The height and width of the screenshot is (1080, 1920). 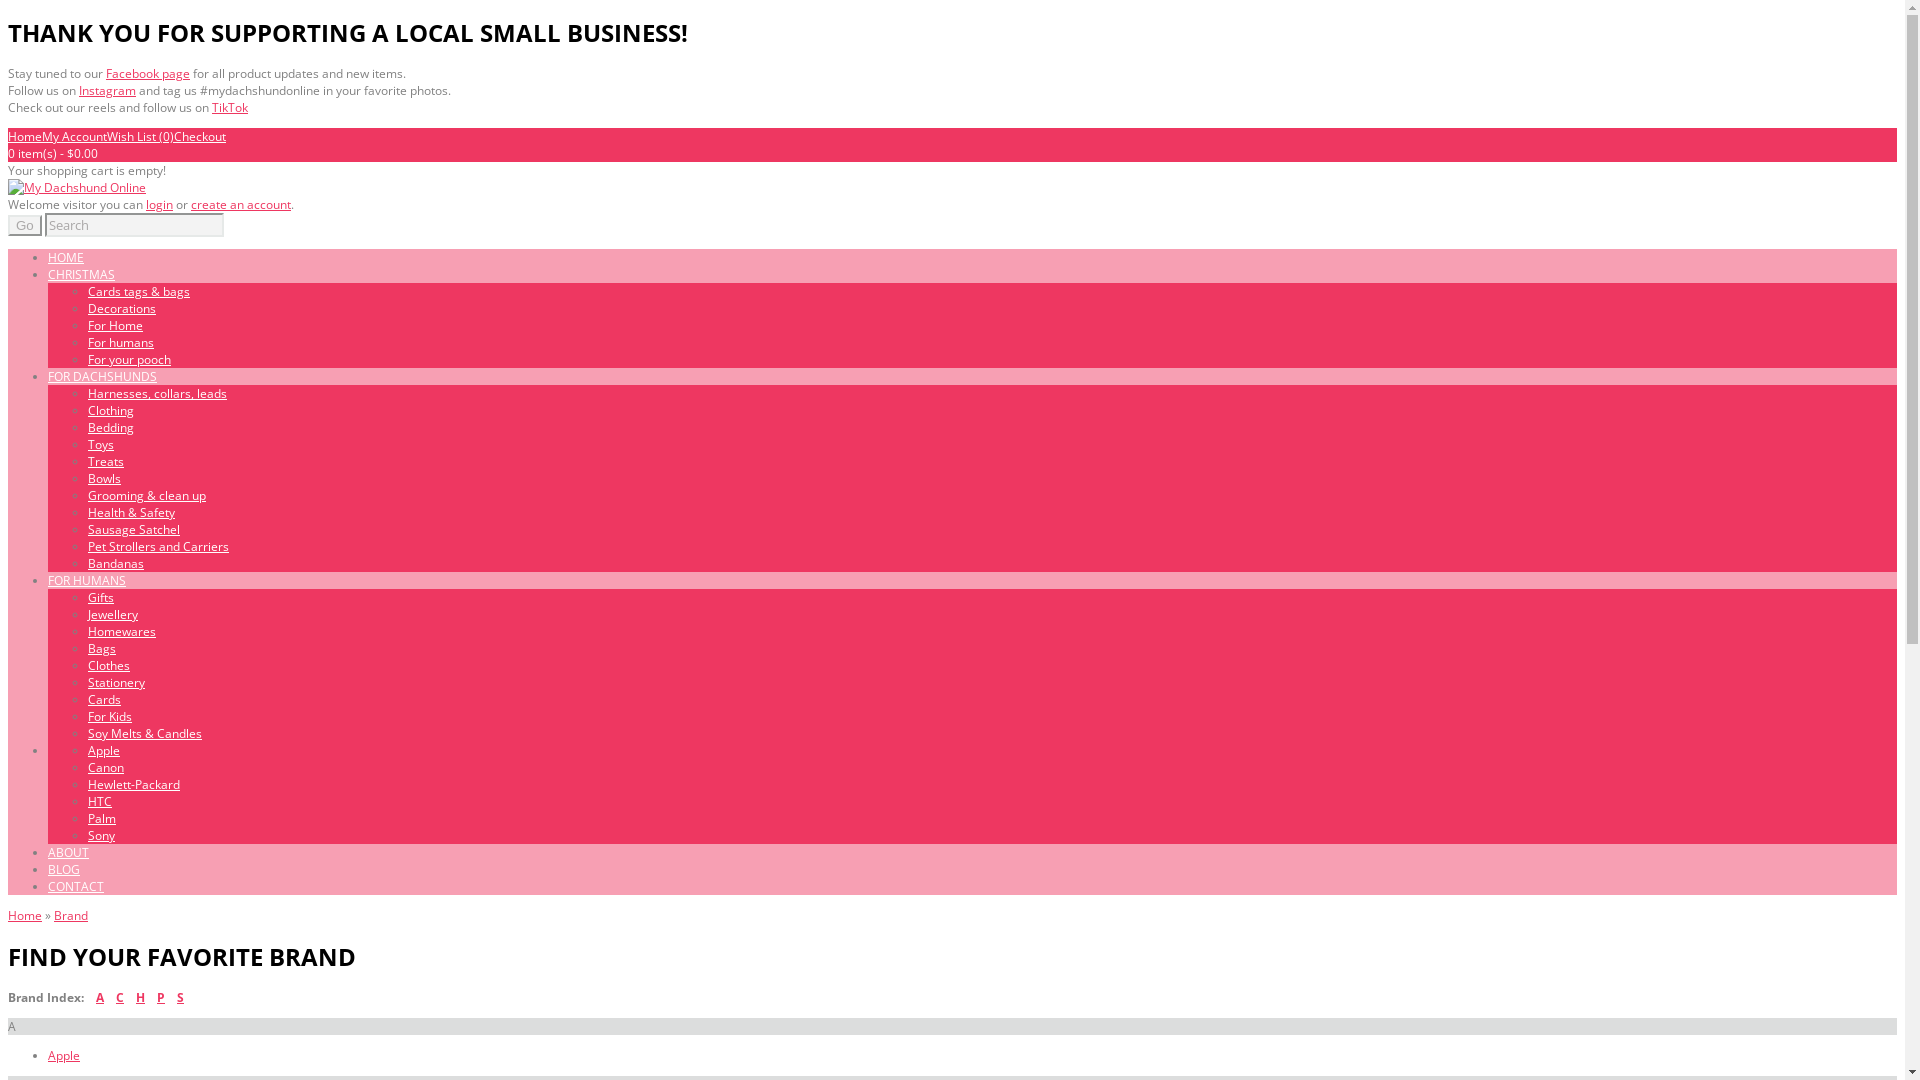 I want to click on Sony, so click(x=102, y=836).